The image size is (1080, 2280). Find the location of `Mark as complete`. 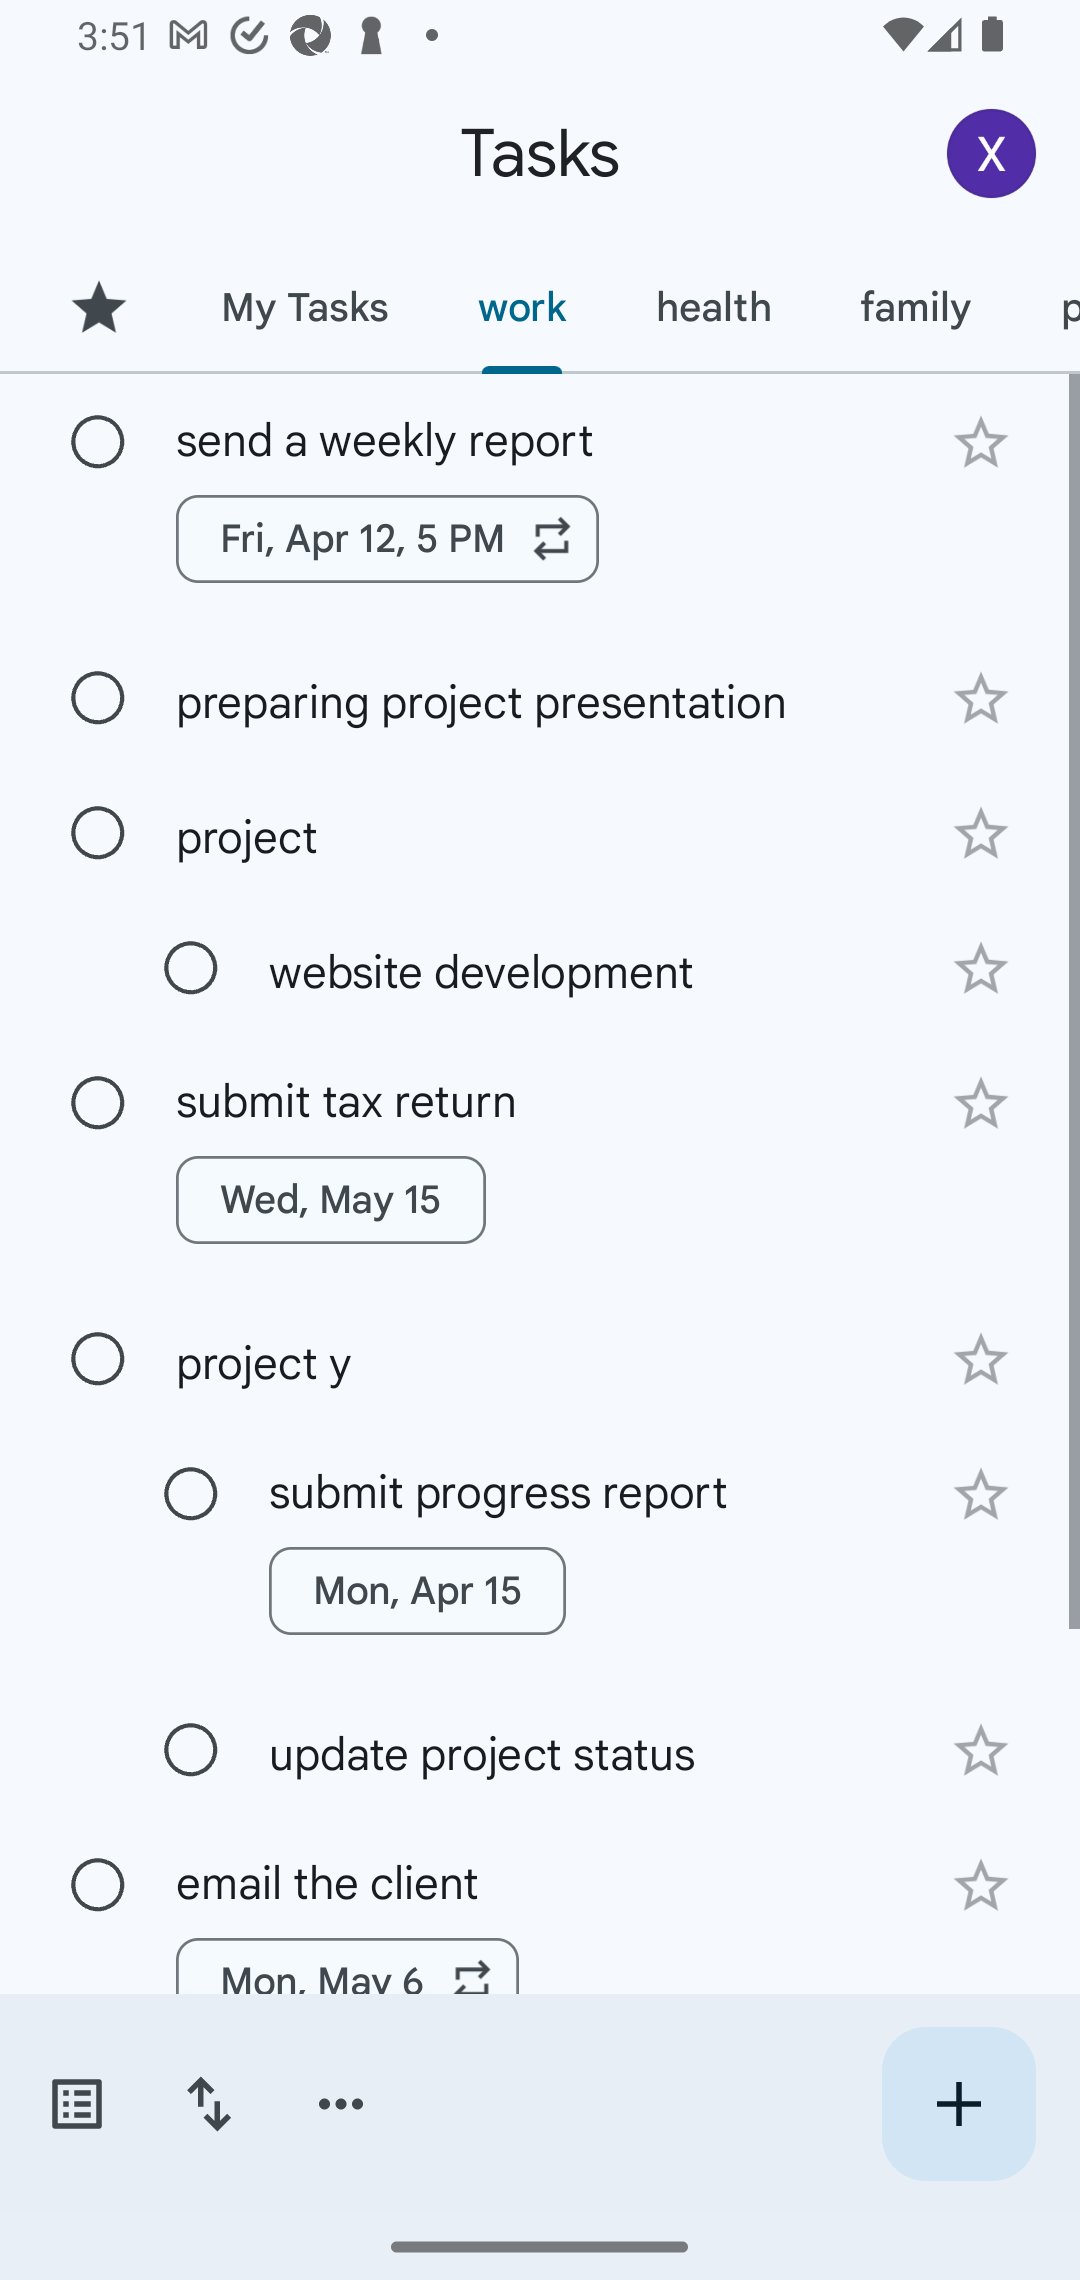

Mark as complete is located at coordinates (191, 1750).